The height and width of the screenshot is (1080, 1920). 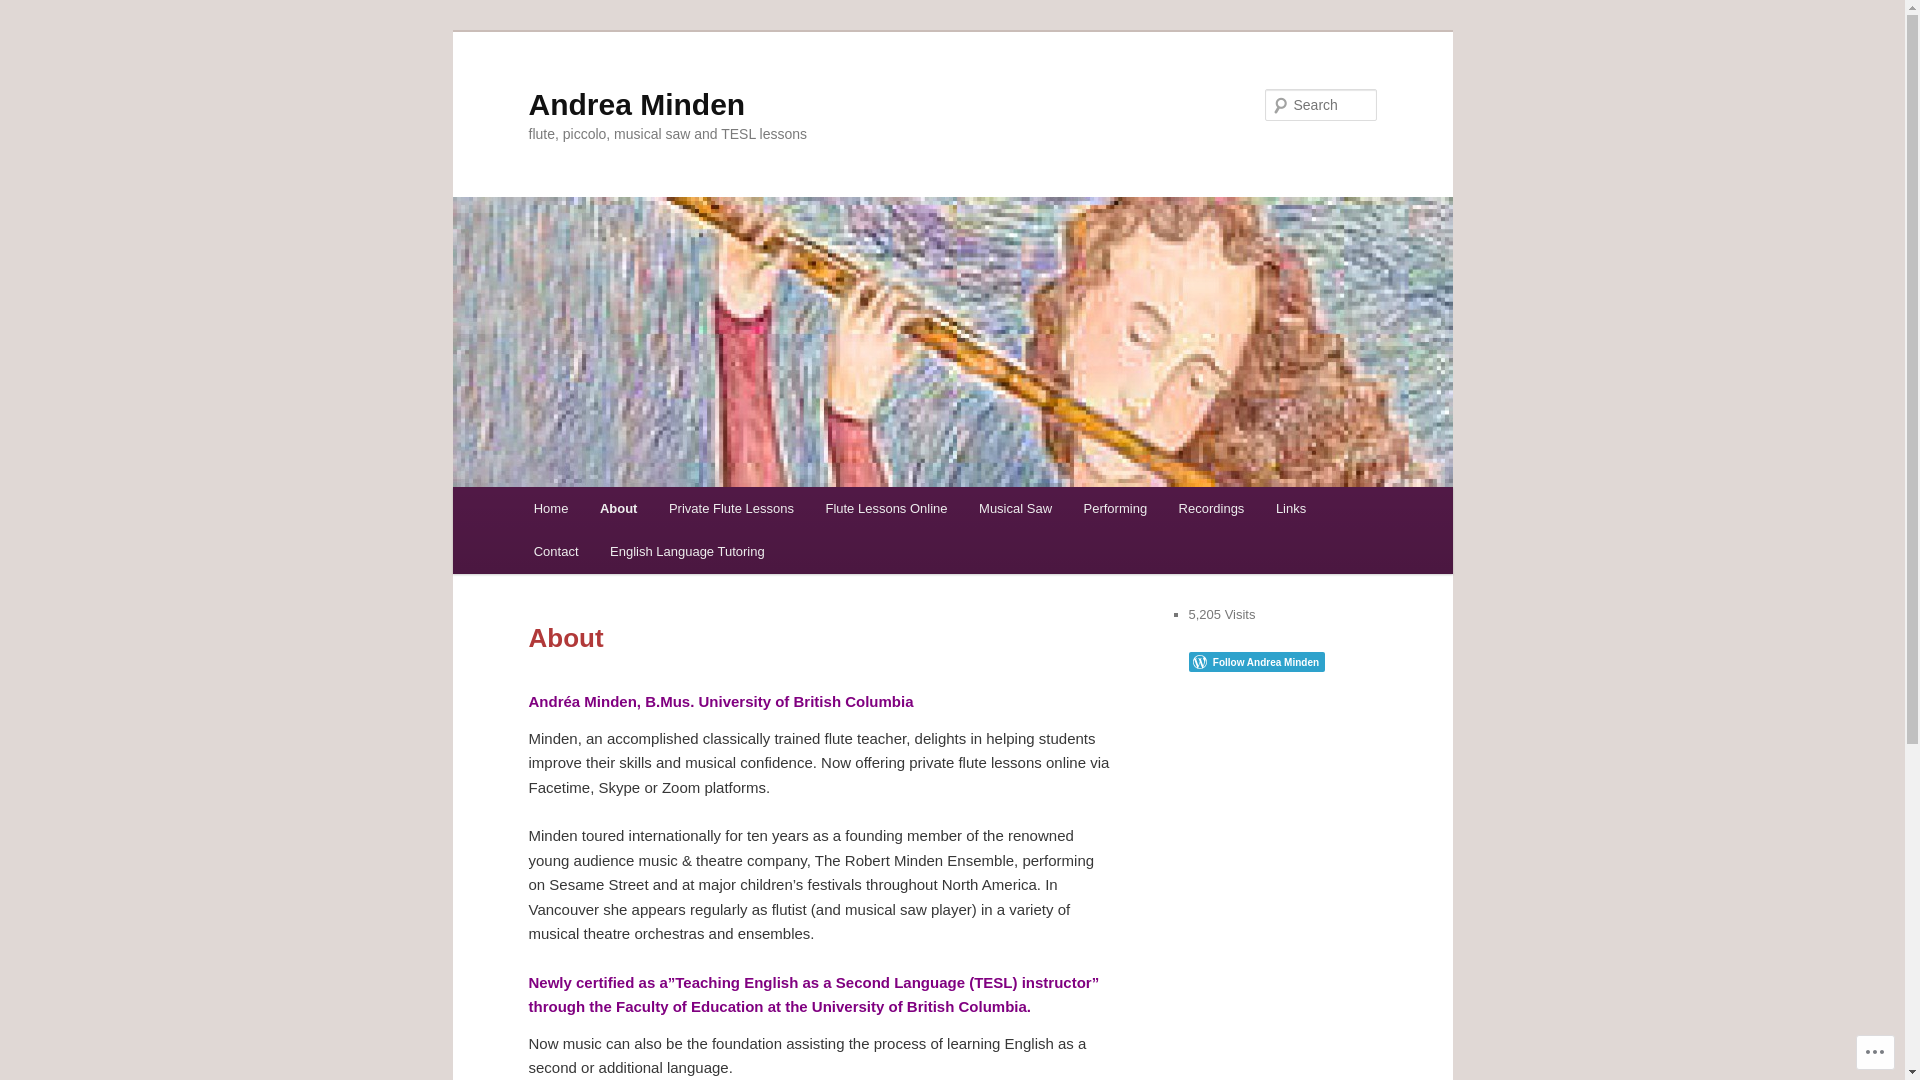 What do you see at coordinates (887, 508) in the screenshot?
I see `Flute Lessons Online` at bounding box center [887, 508].